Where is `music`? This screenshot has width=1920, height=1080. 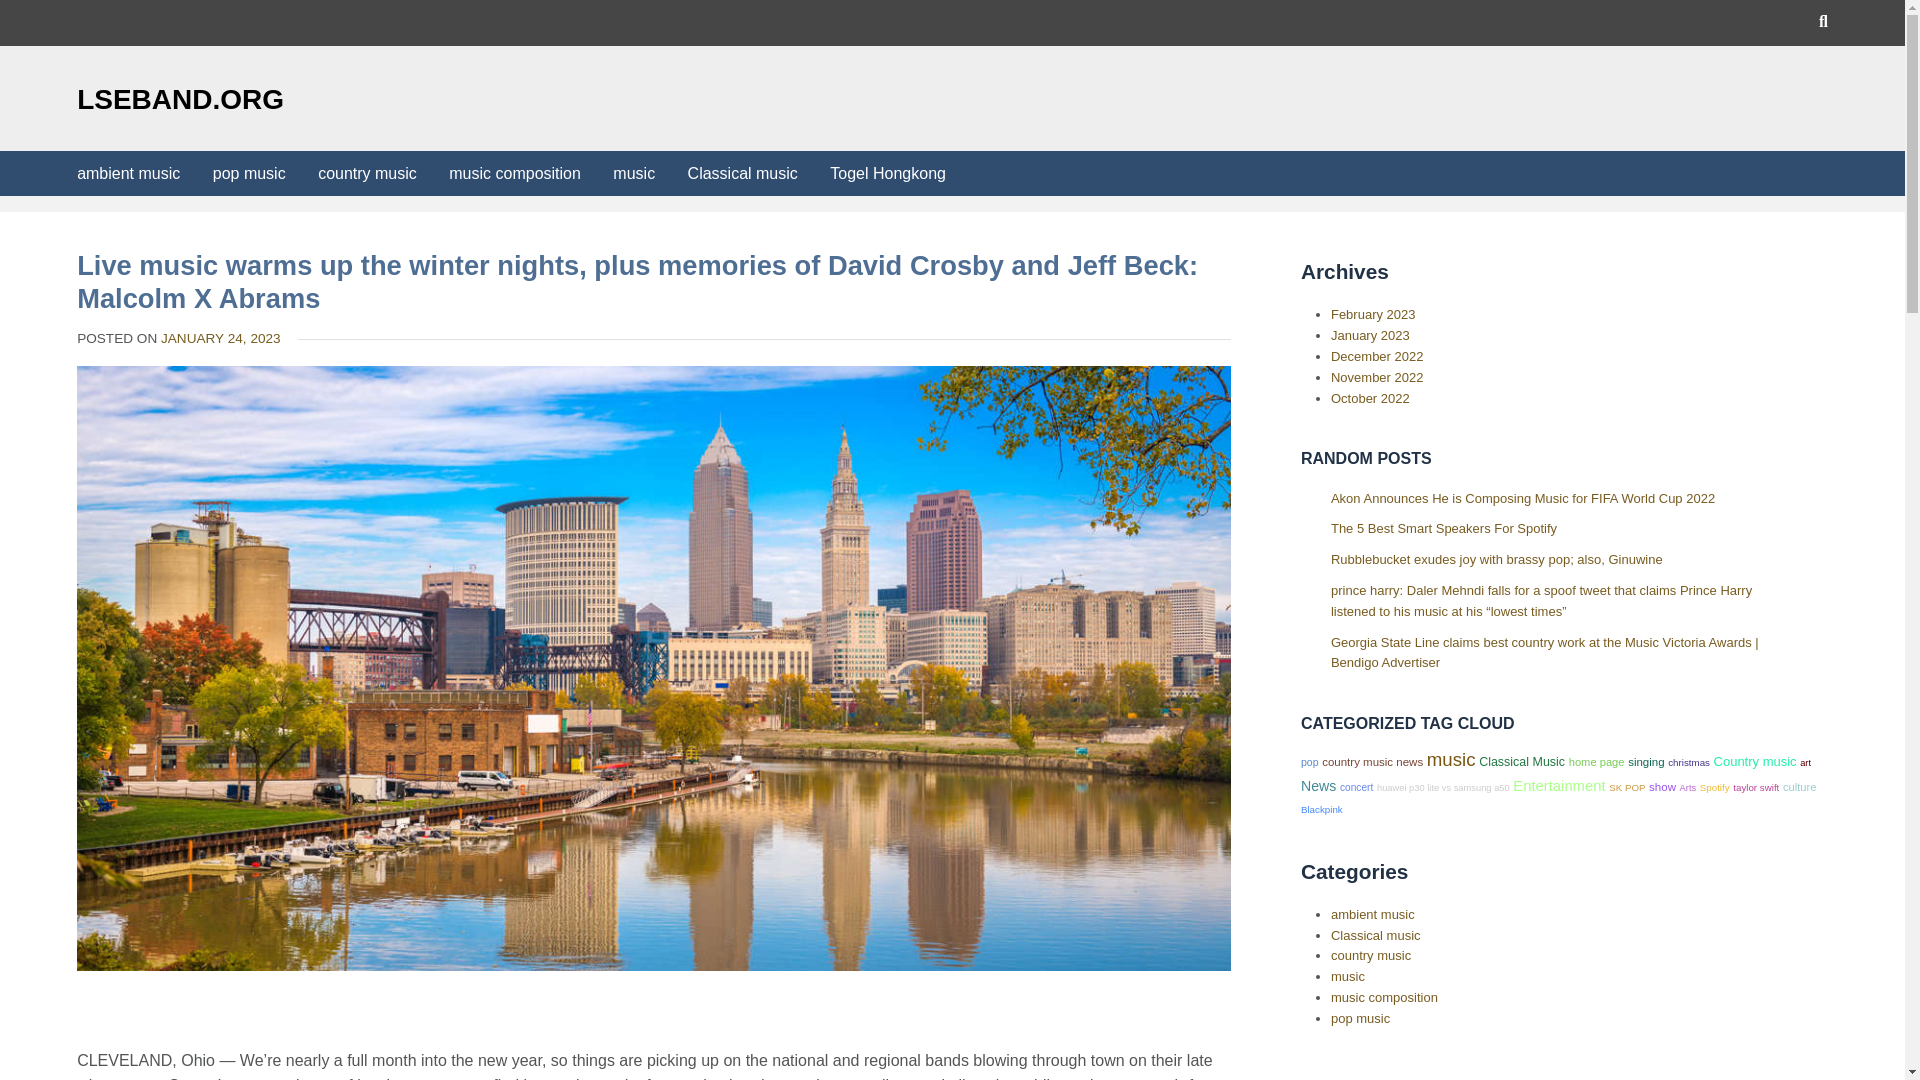
music is located at coordinates (1451, 760).